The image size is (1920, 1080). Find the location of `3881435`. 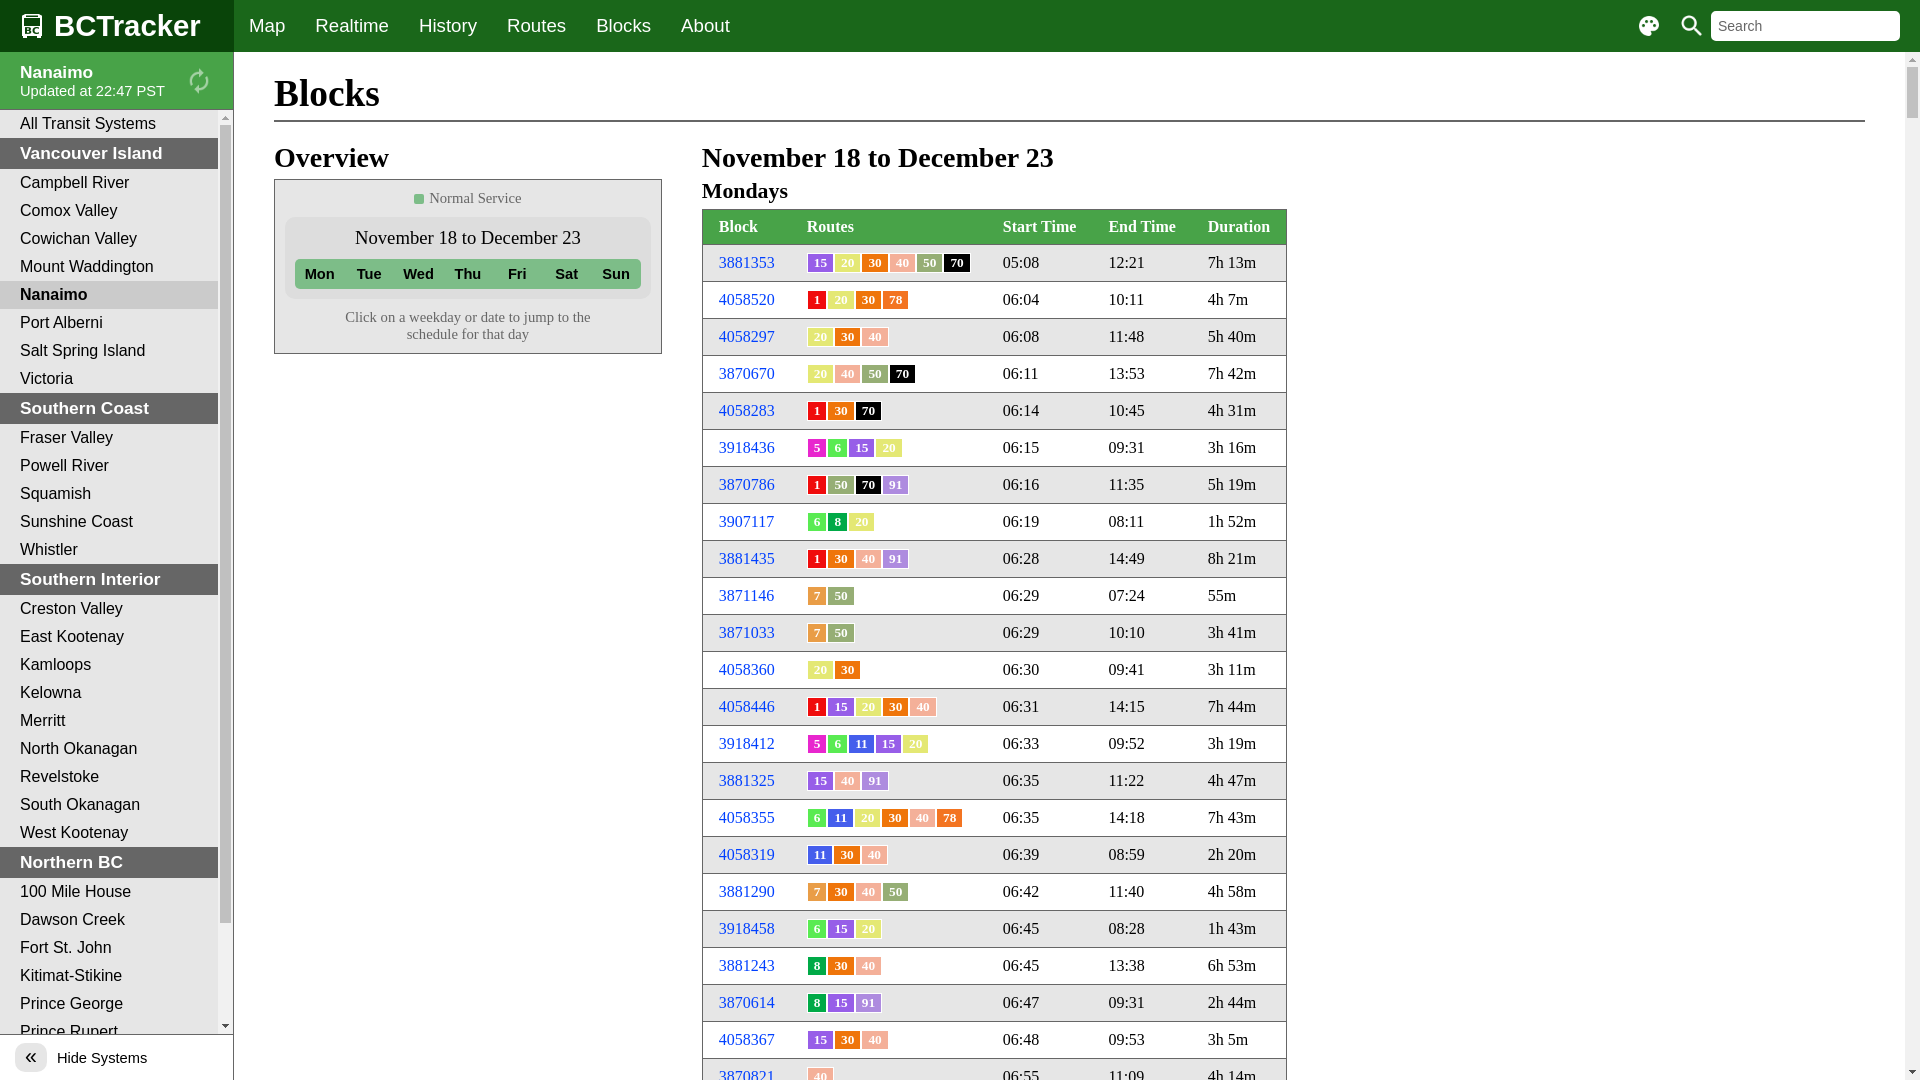

3881435 is located at coordinates (747, 558).